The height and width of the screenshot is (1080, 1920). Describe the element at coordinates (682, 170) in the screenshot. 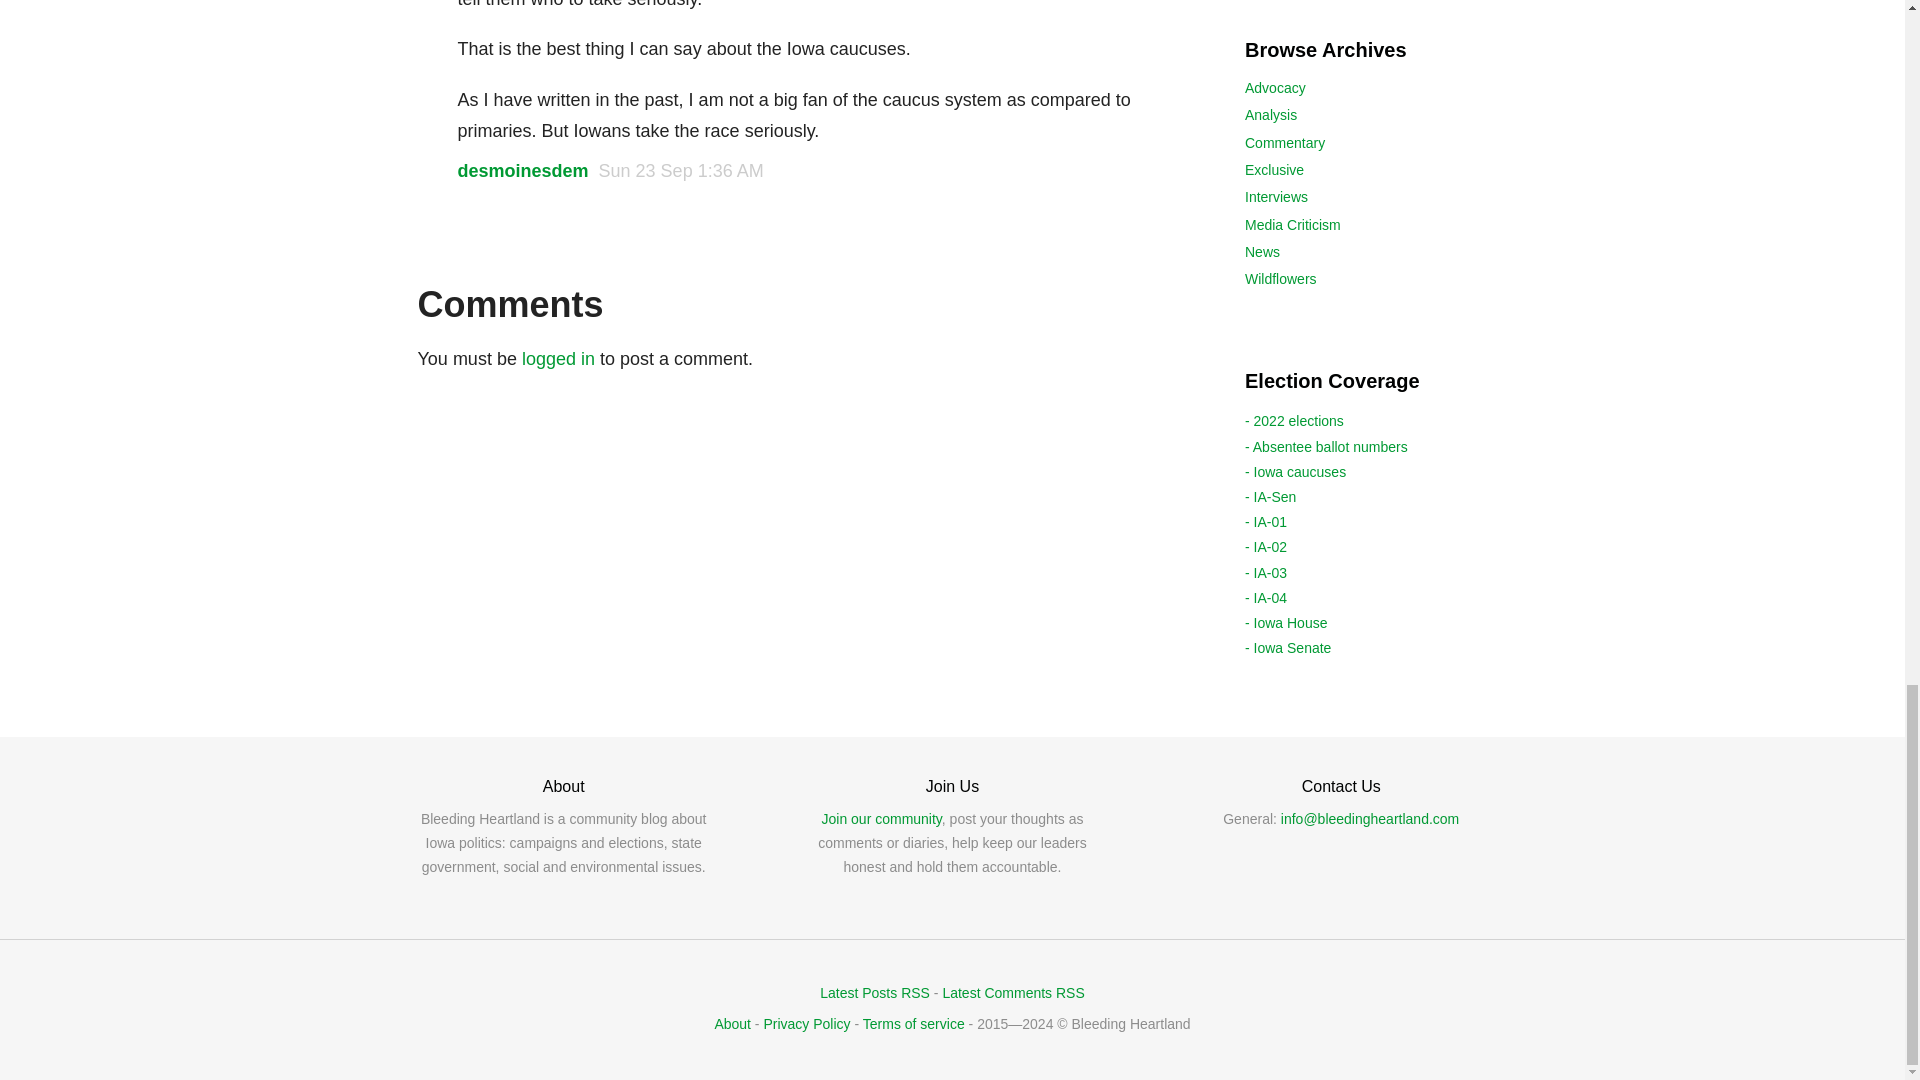

I see `Sun 23 Sep 1:36 AM` at that location.